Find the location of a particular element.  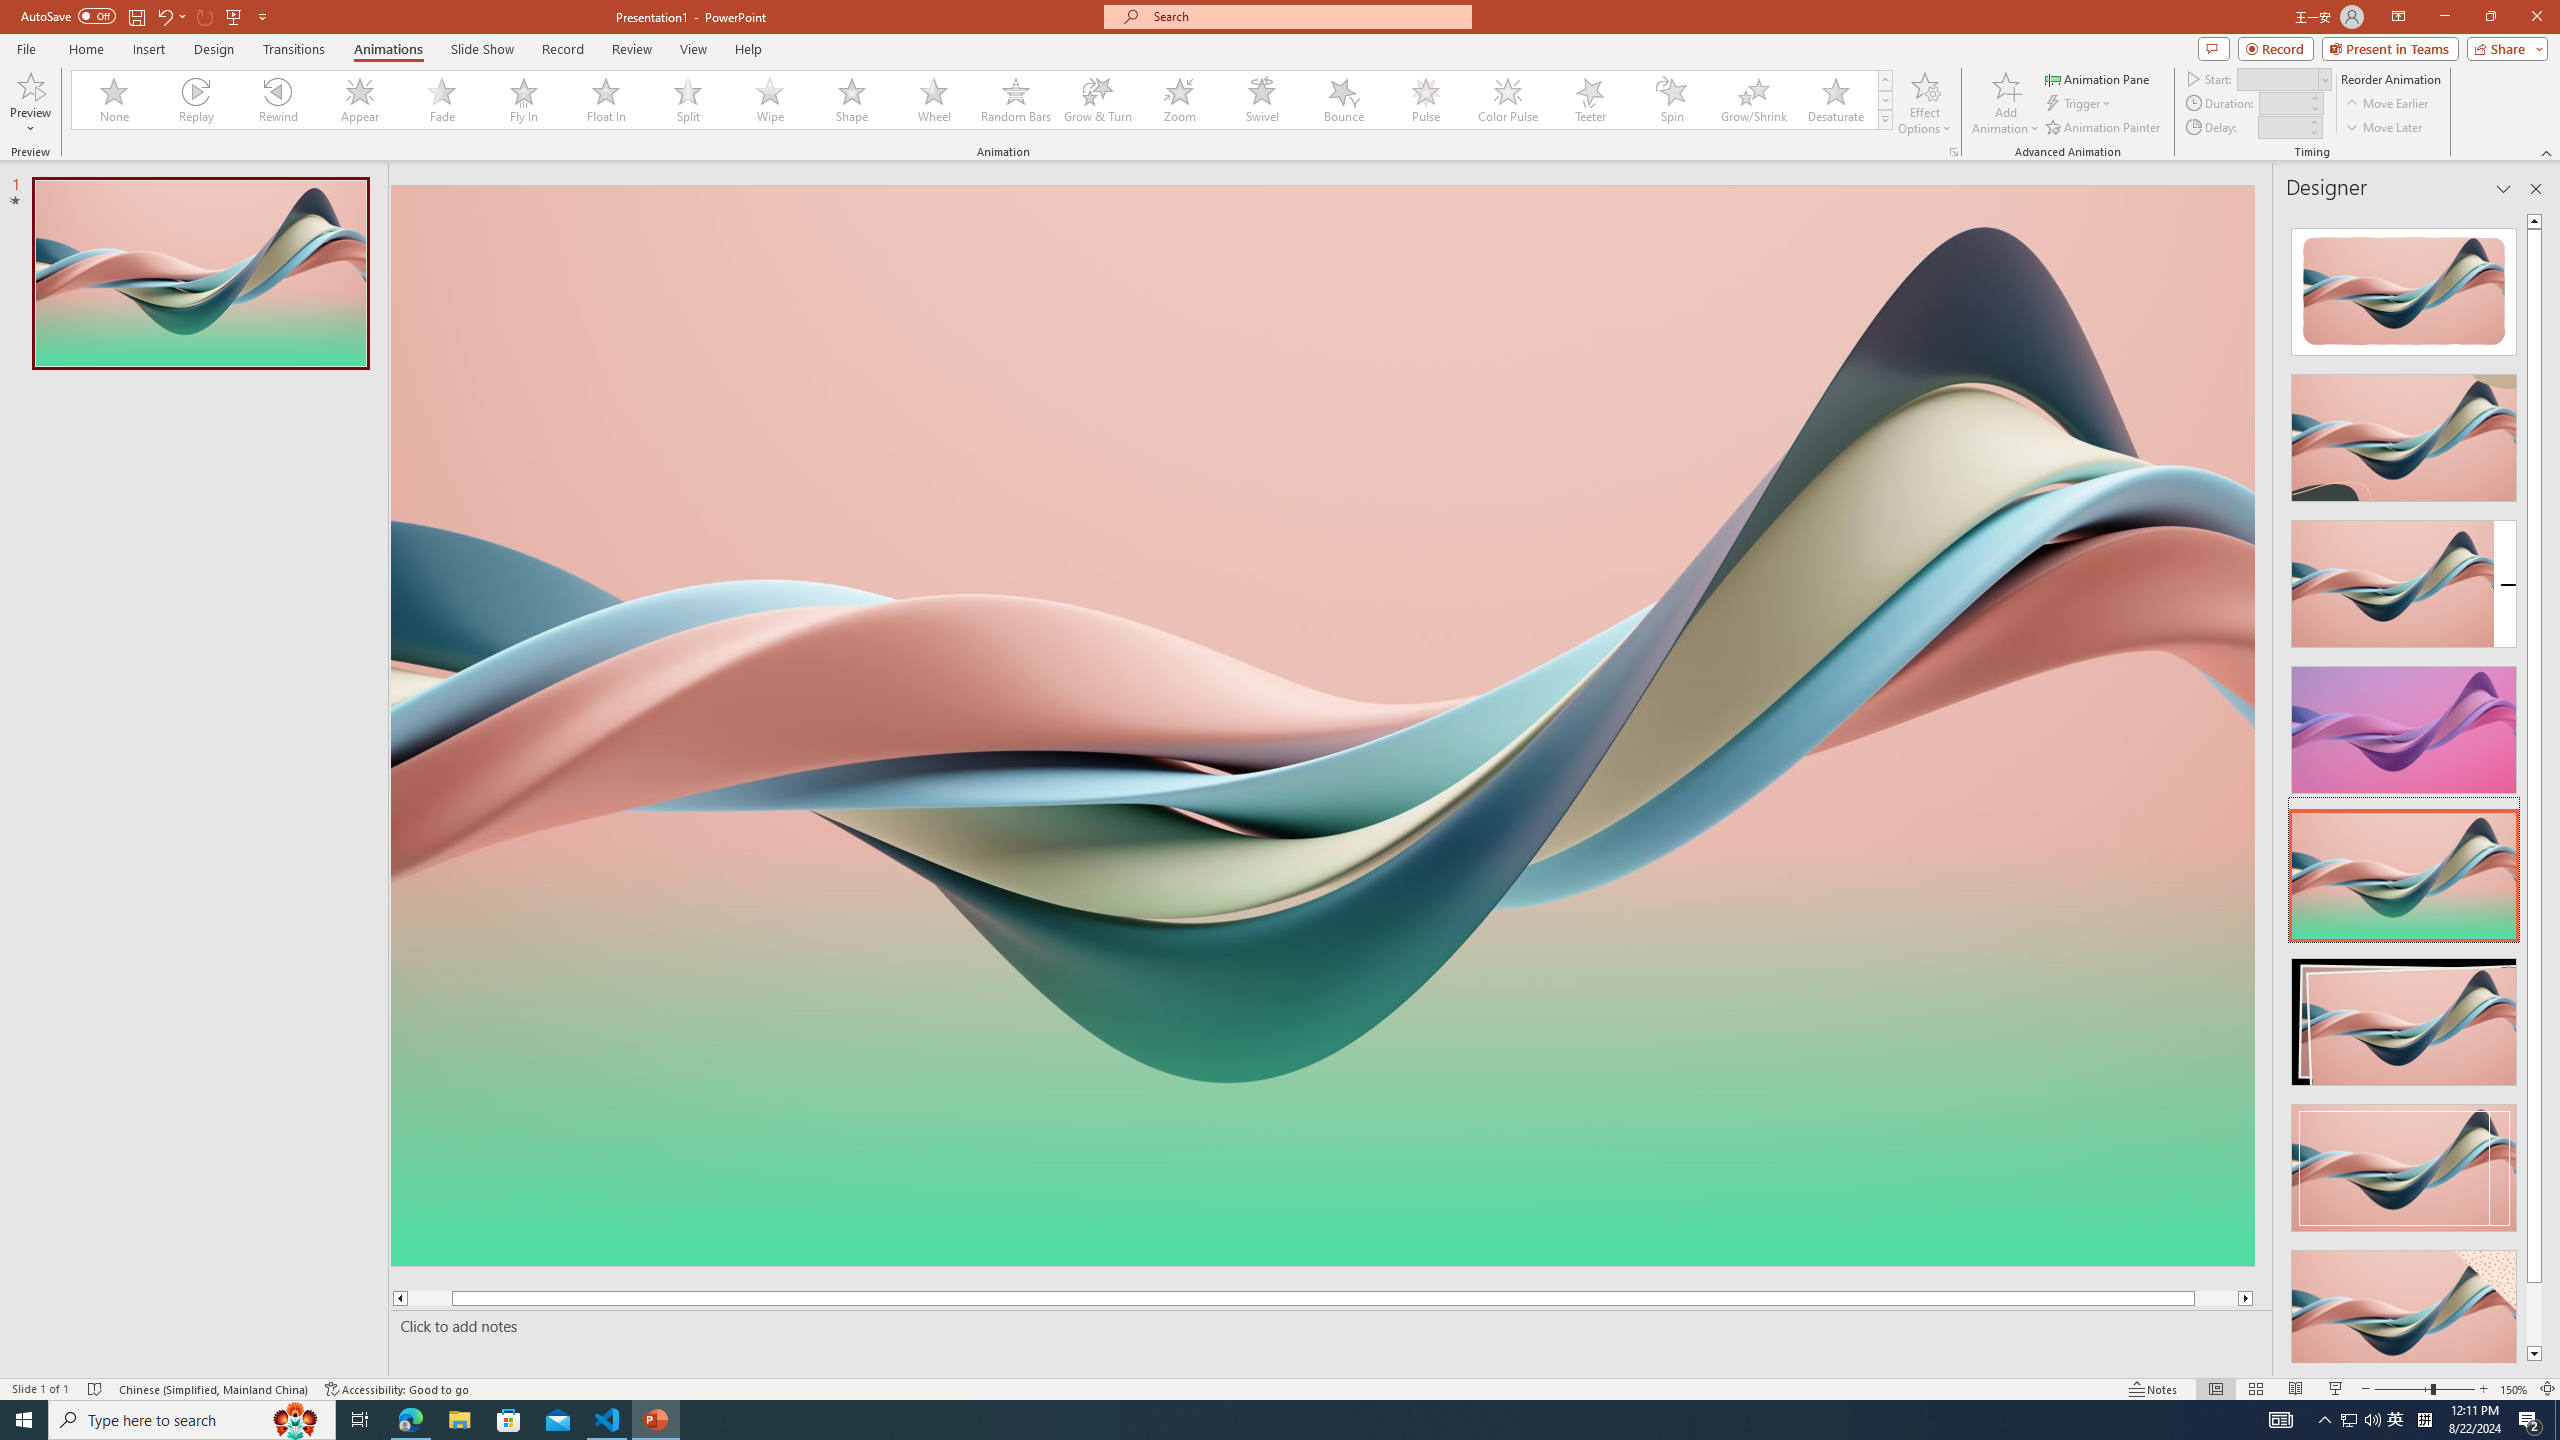

Quick Access Toolbar is located at coordinates (146, 17).